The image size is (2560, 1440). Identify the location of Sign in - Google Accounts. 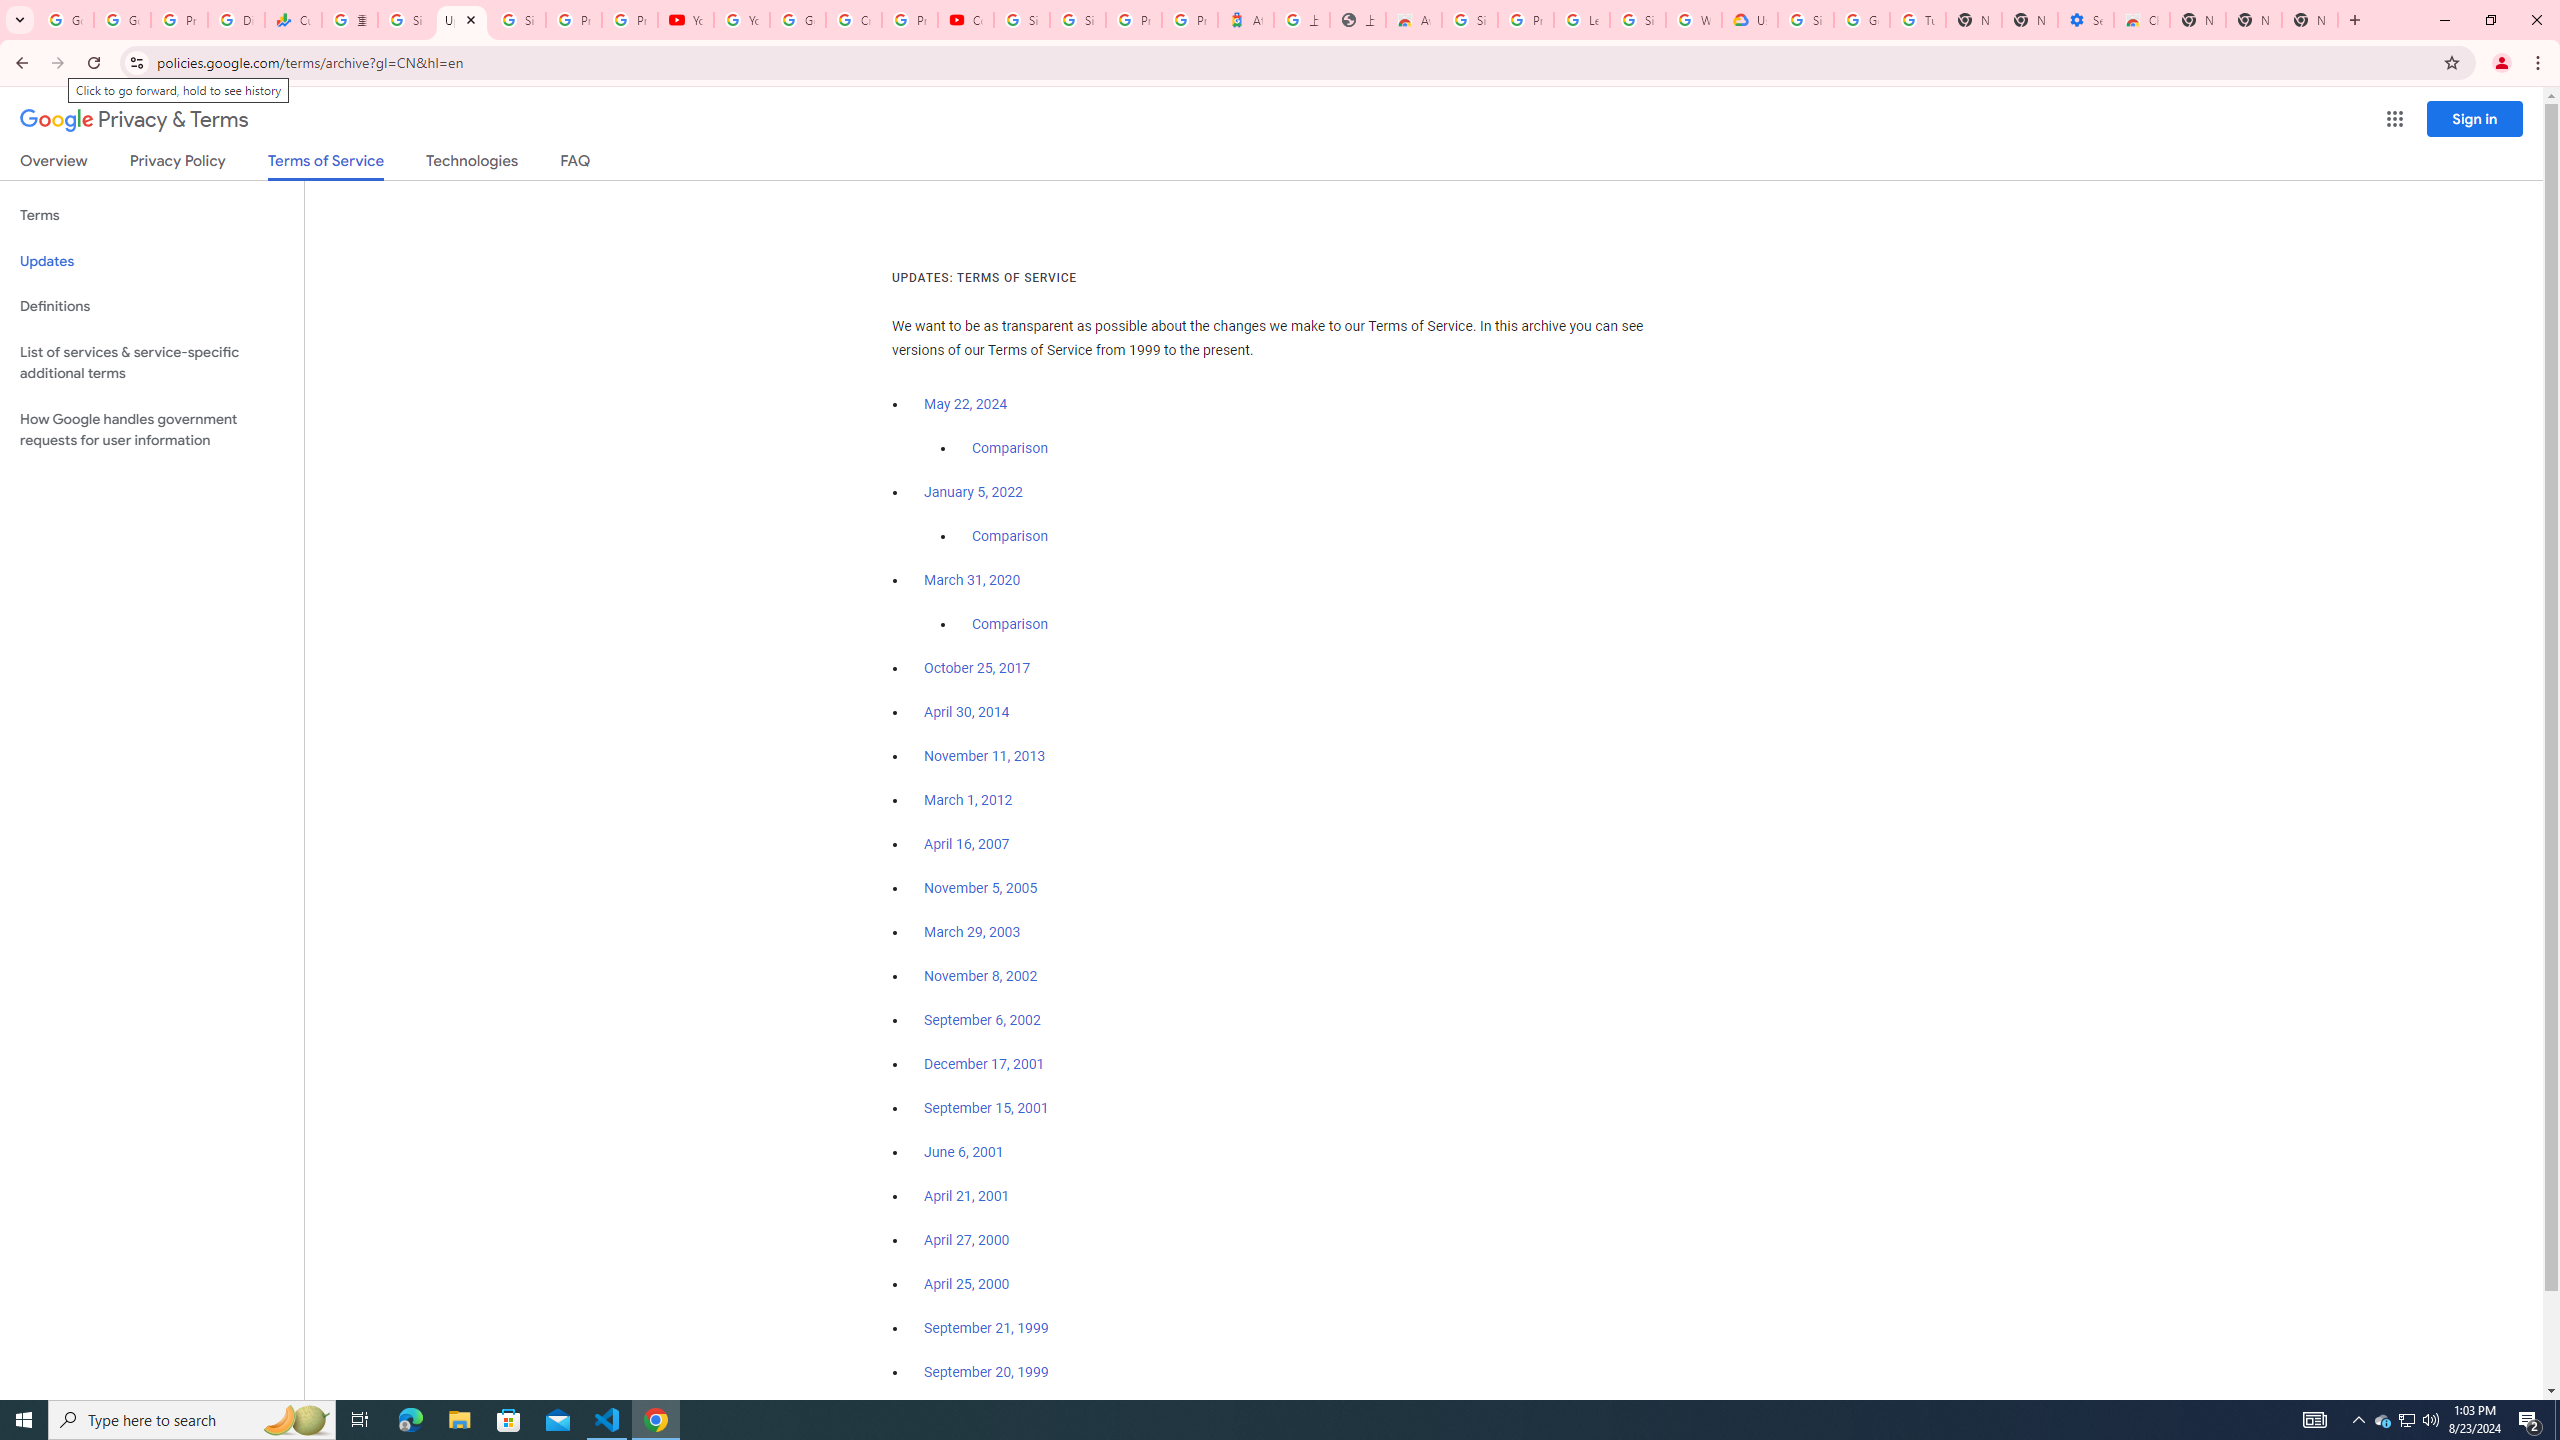
(1022, 20).